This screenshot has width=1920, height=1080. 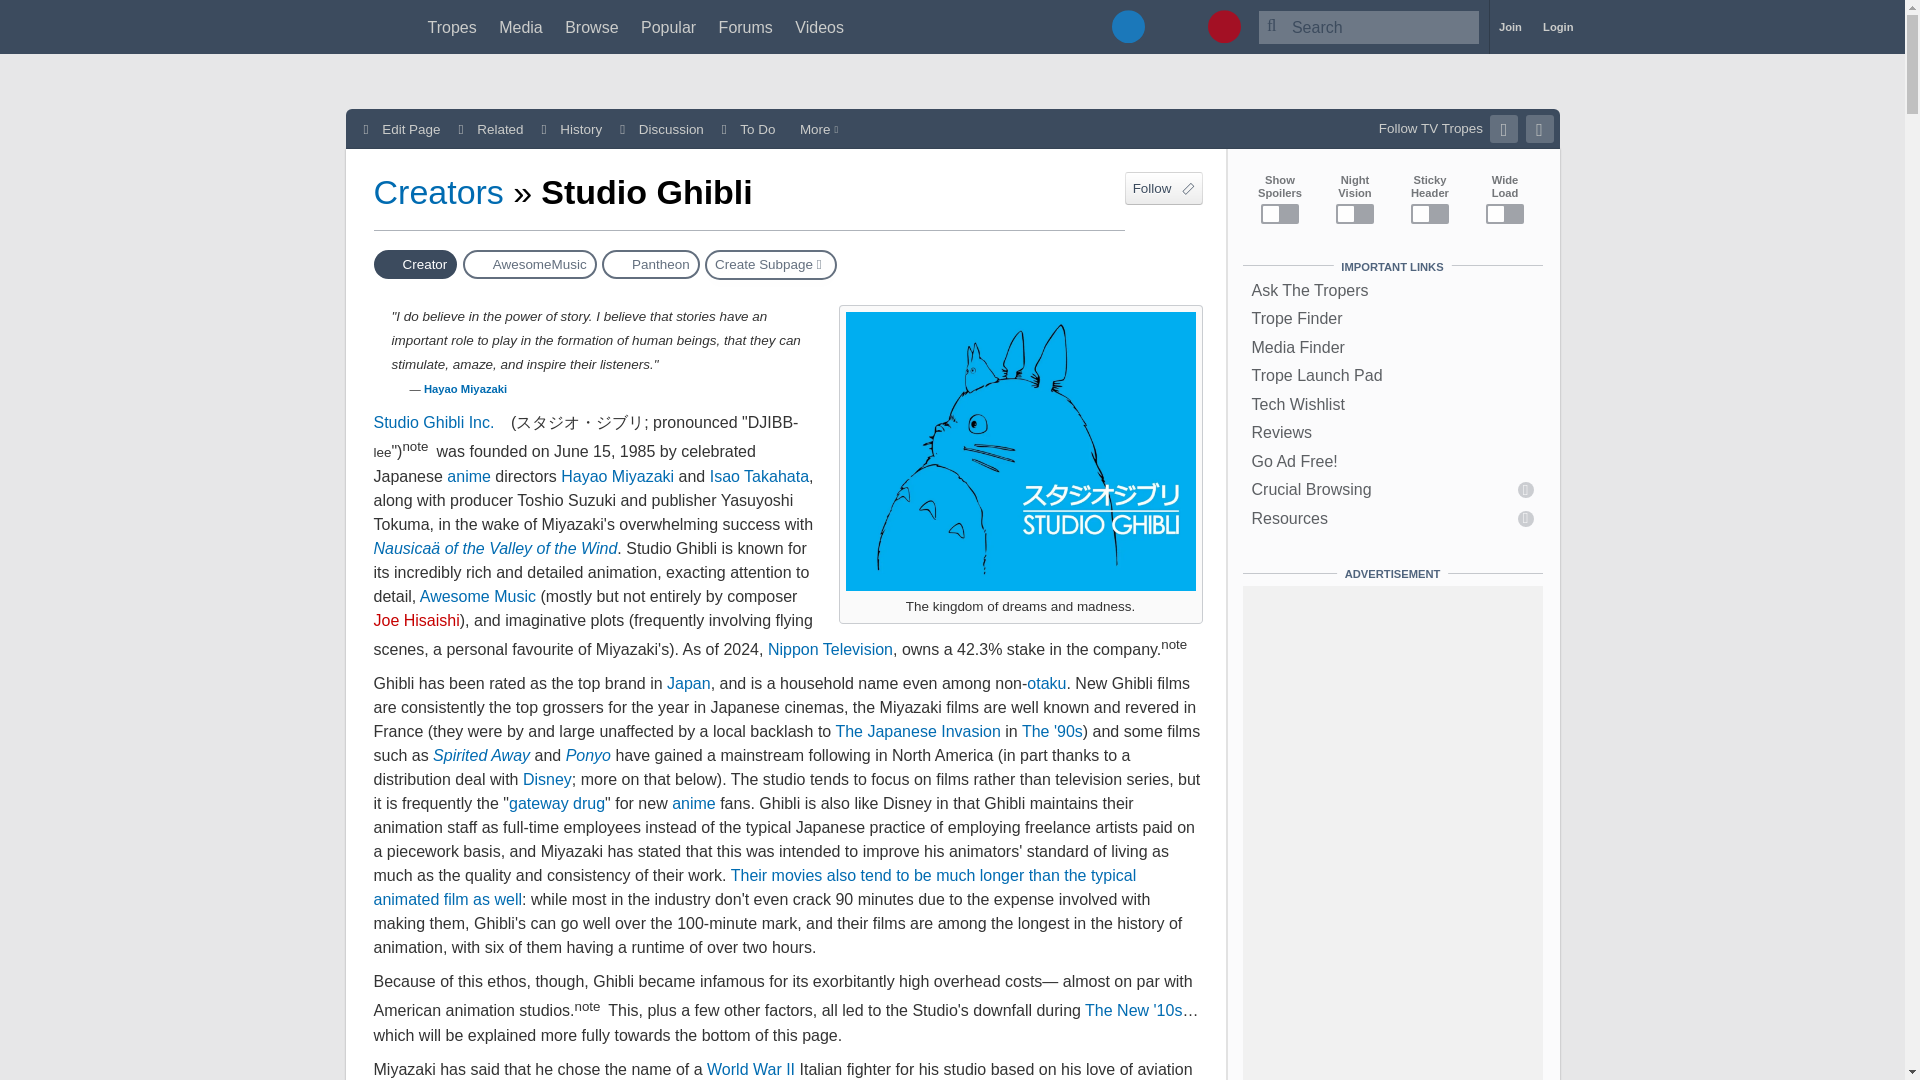 I want to click on The Pantheon page, so click(x=651, y=264).